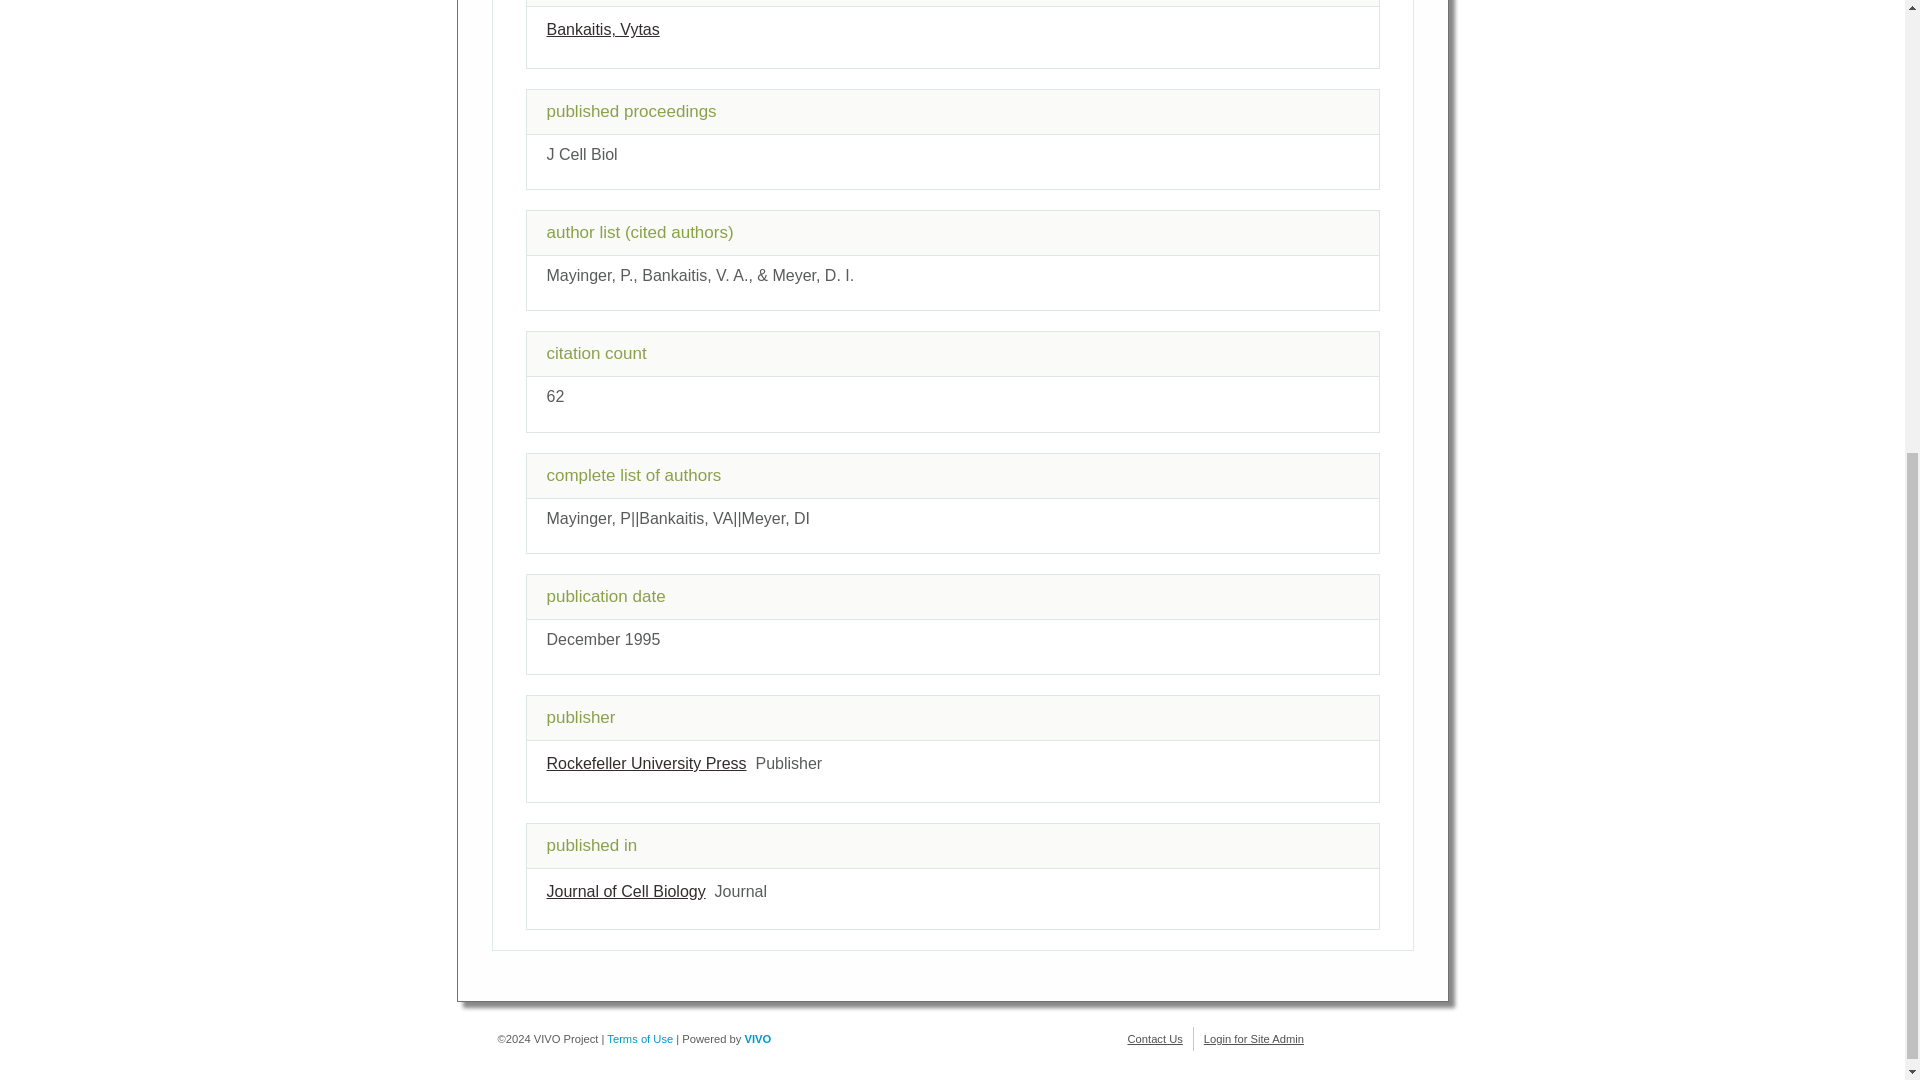  Describe the element at coordinates (640, 1038) in the screenshot. I see `Terms of Use` at that location.